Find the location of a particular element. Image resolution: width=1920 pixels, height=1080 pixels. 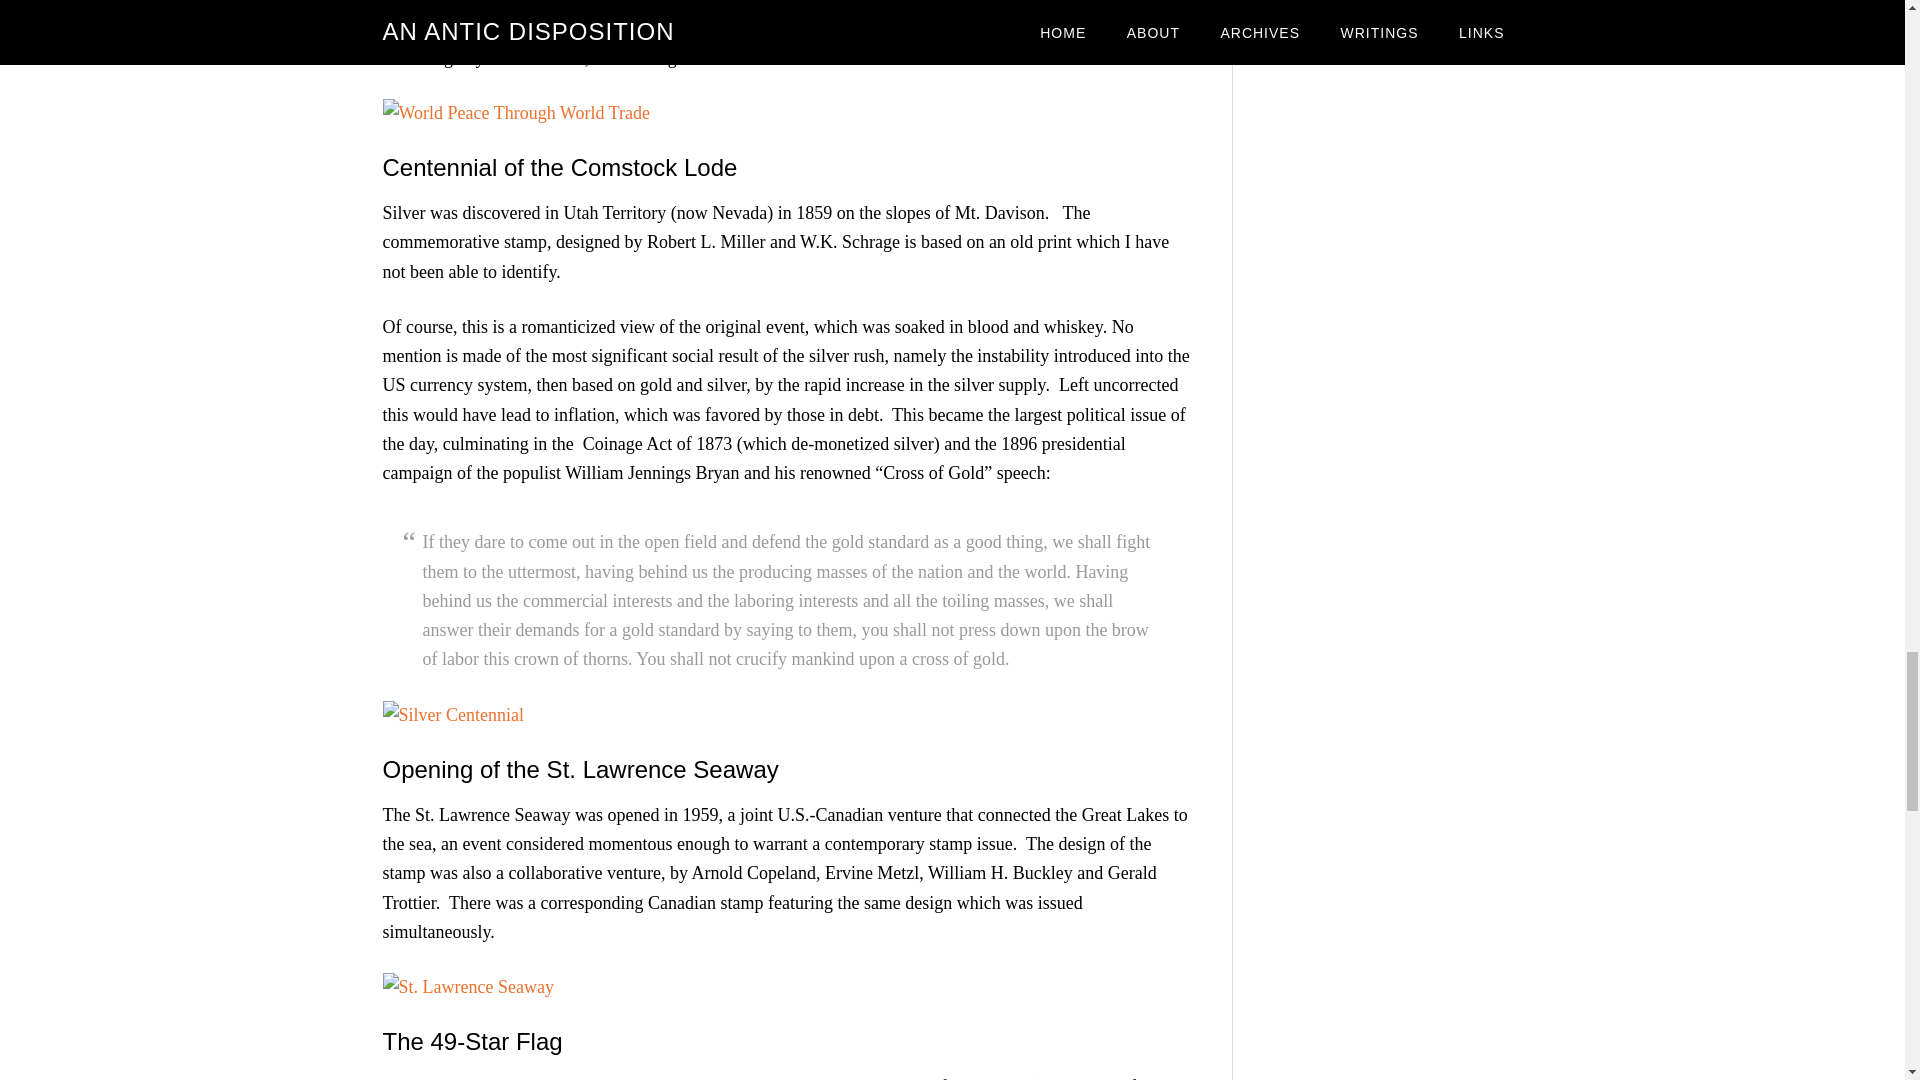

St. Lawrence Seaway is located at coordinates (467, 986).